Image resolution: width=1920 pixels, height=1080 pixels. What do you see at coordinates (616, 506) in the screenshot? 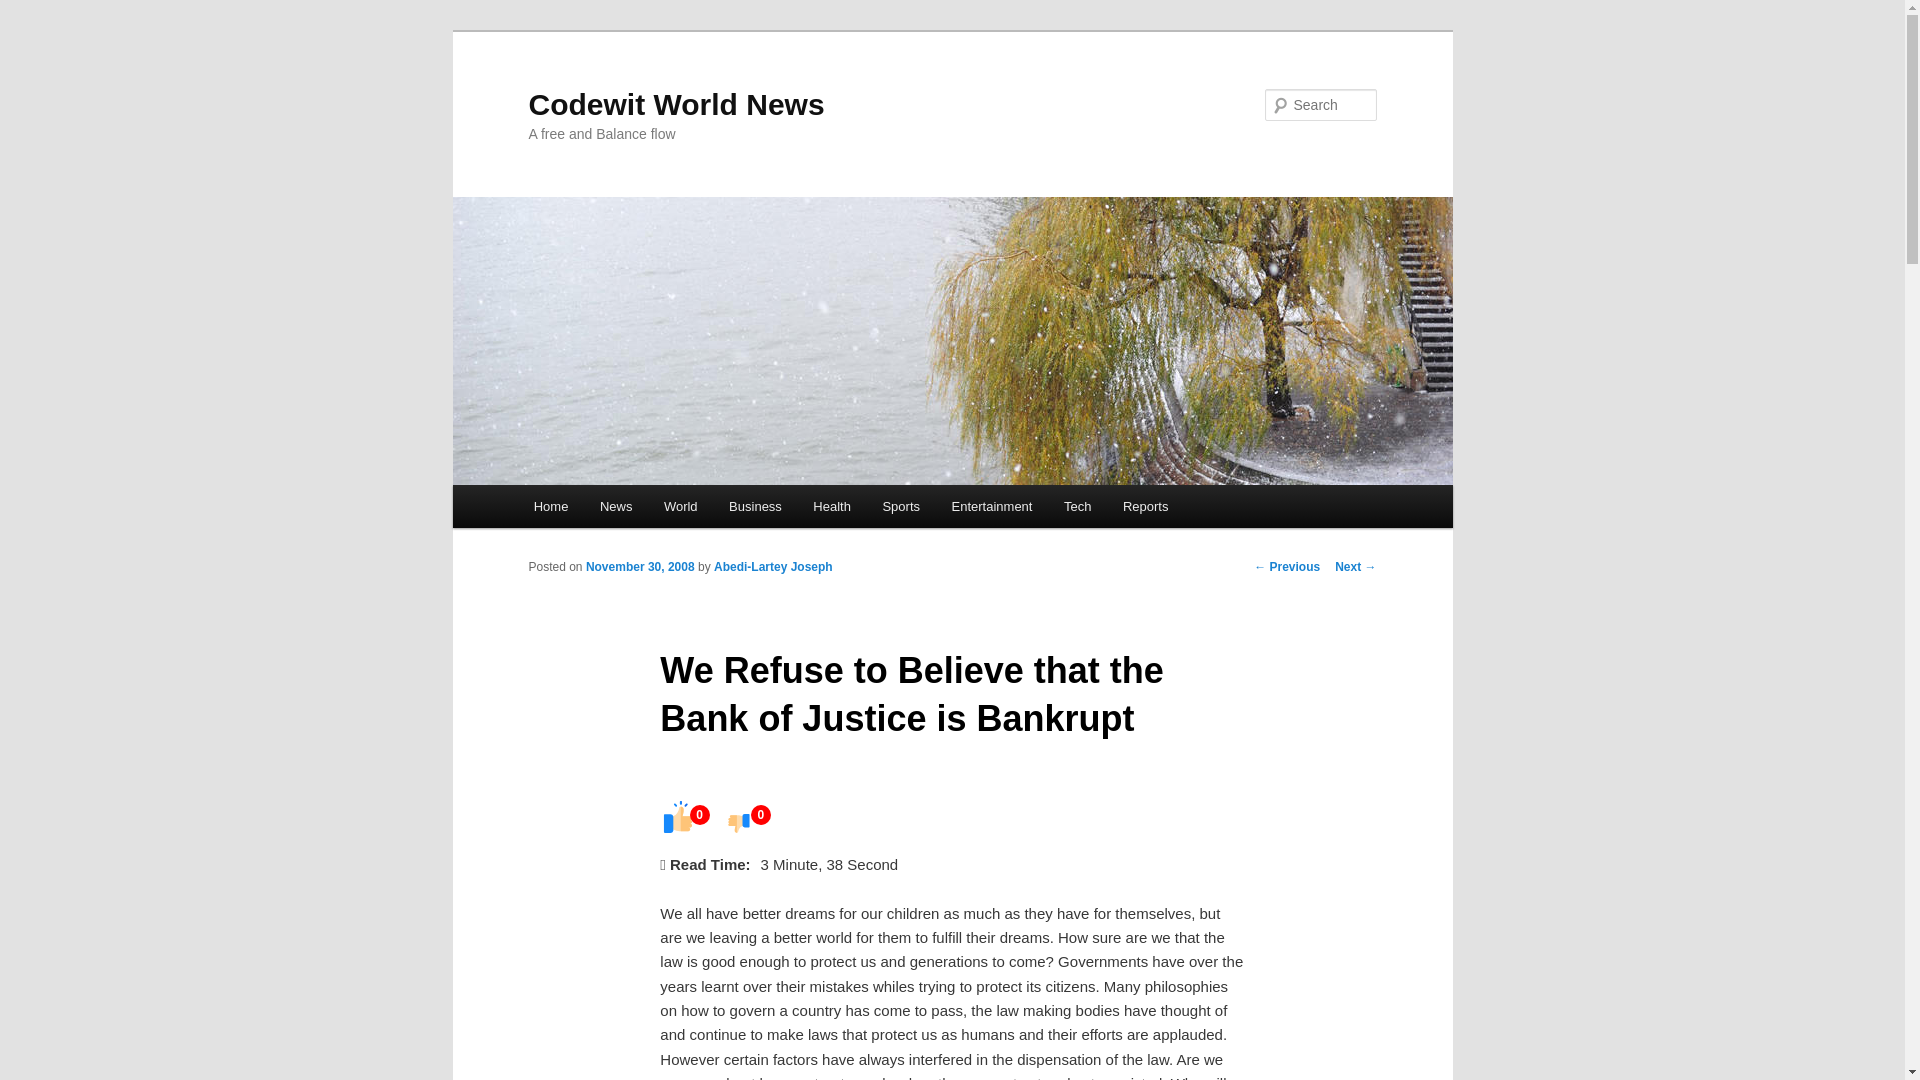
I see `News` at bounding box center [616, 506].